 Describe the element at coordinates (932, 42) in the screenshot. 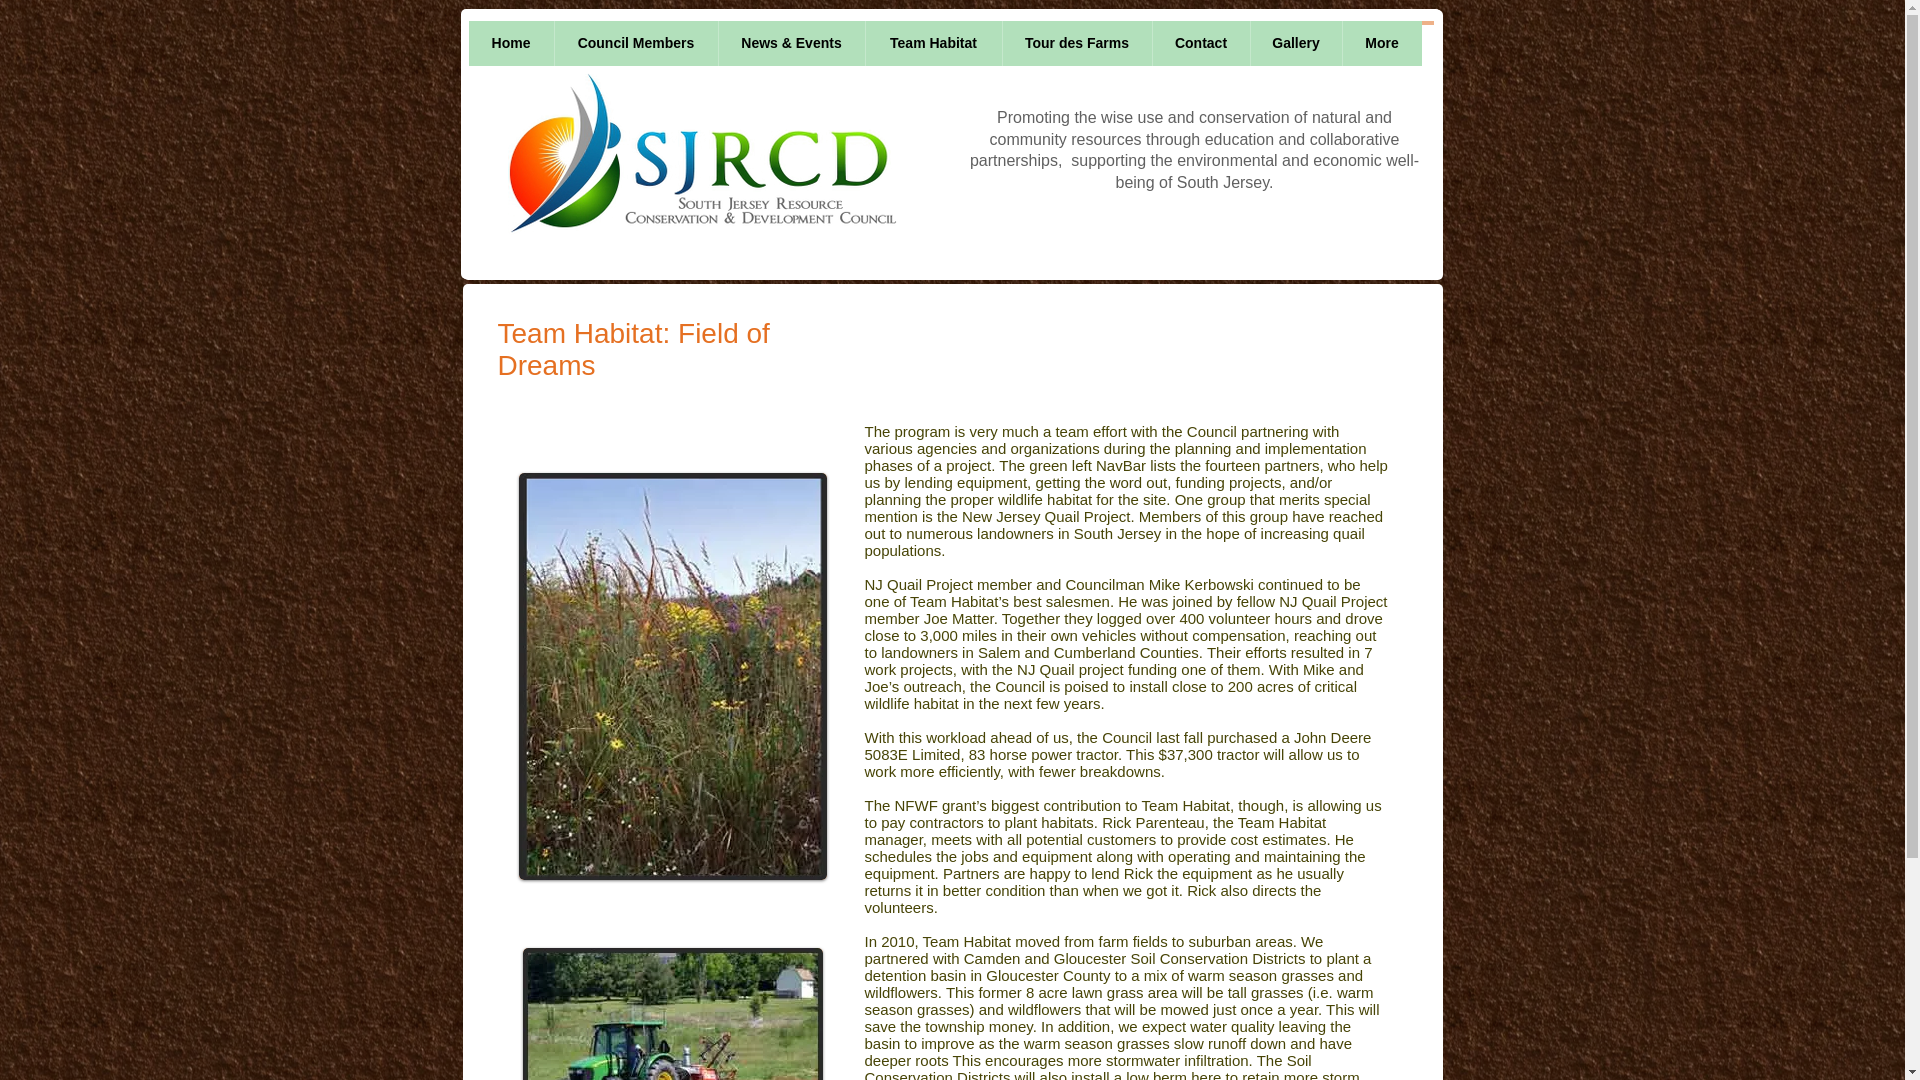

I see `Team Habitat` at that location.